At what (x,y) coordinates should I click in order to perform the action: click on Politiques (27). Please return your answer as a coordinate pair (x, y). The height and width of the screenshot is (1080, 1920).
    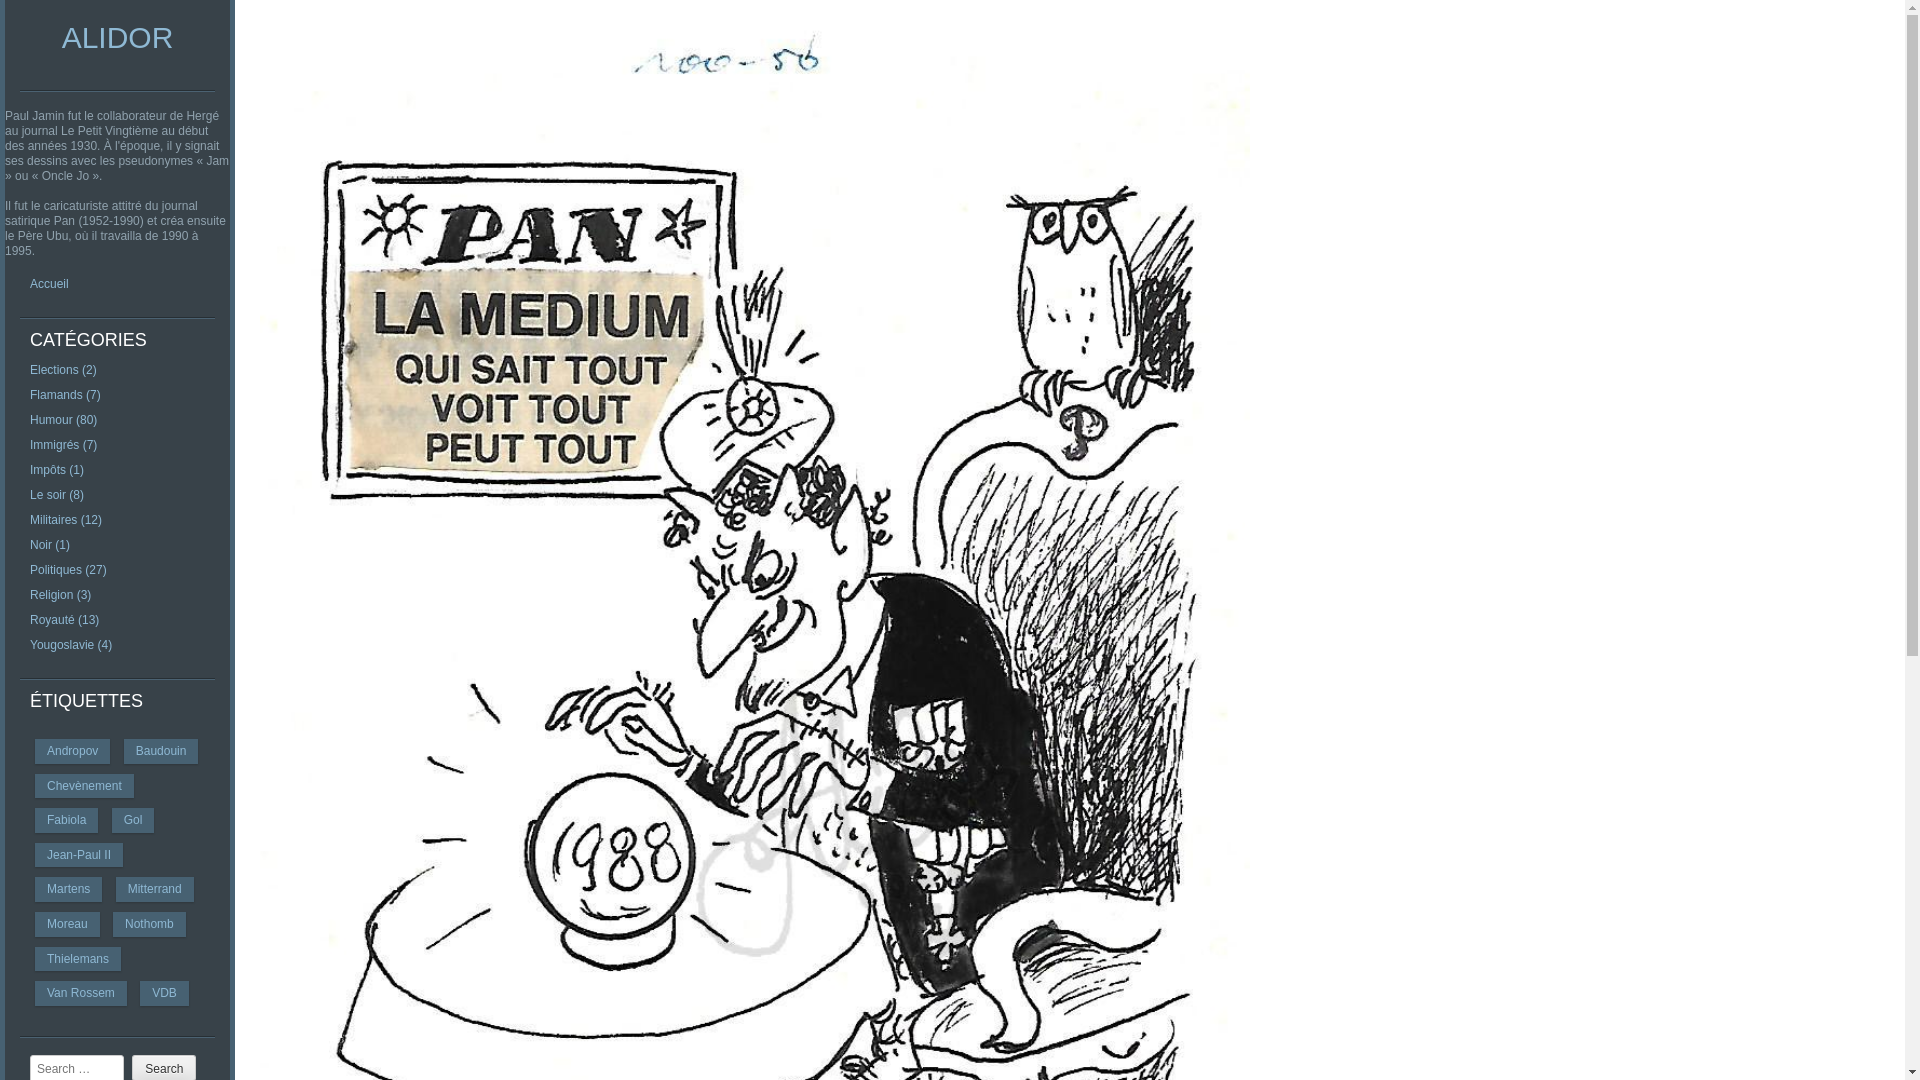
    Looking at the image, I should click on (68, 570).